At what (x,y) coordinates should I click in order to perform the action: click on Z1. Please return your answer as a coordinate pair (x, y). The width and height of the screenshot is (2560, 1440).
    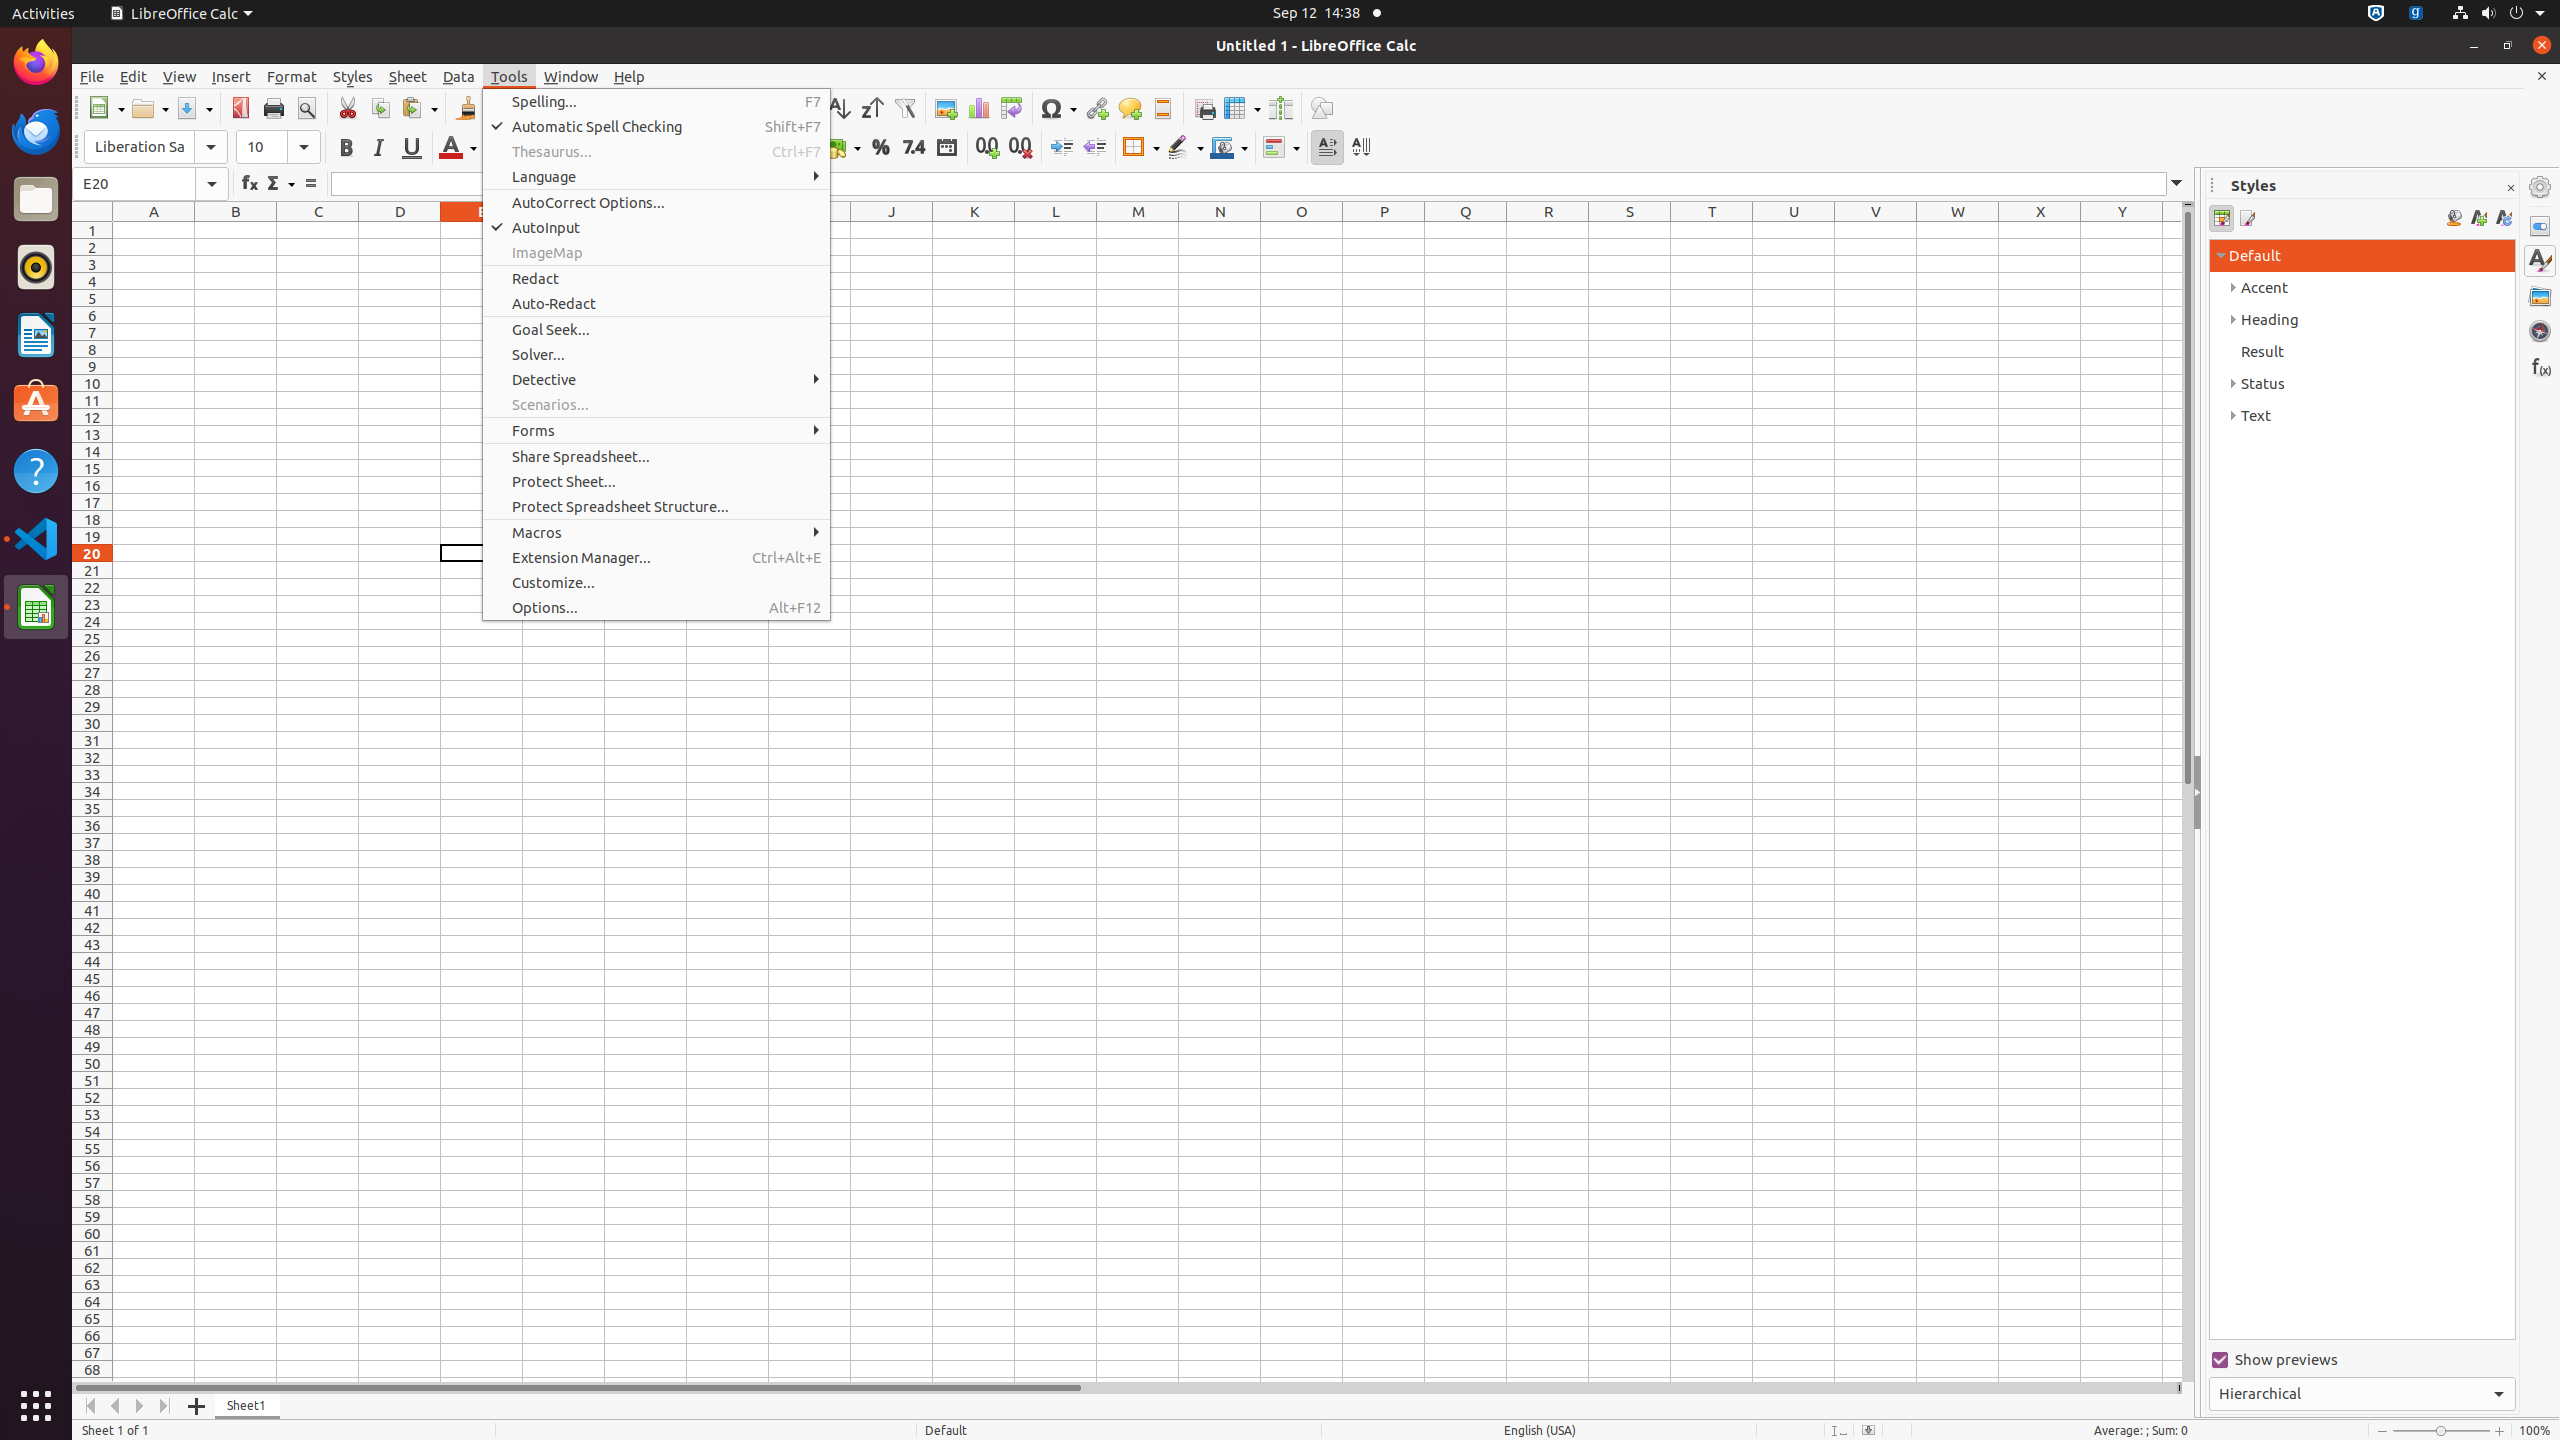
    Looking at the image, I should click on (2172, 230).